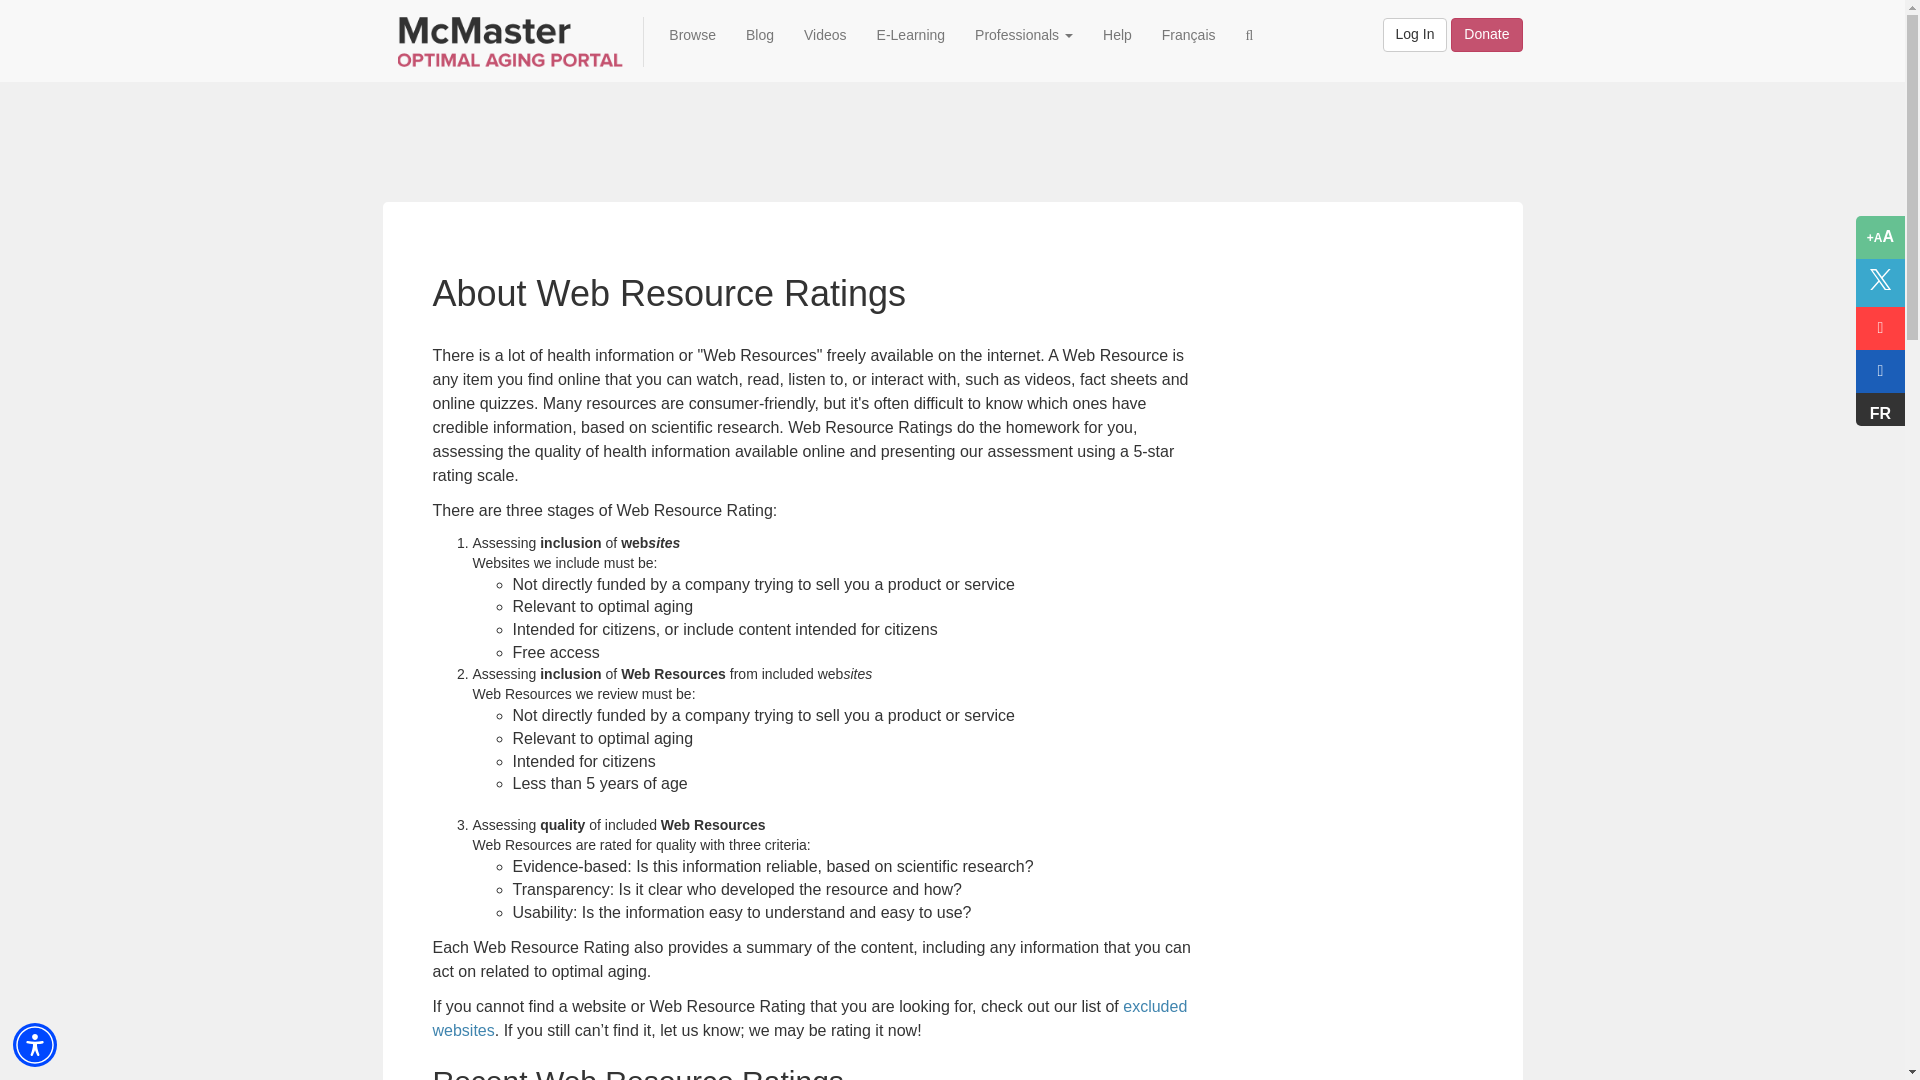 This screenshot has height=1080, width=1920. Describe the element at coordinates (692, 34) in the screenshot. I see `Browse` at that location.